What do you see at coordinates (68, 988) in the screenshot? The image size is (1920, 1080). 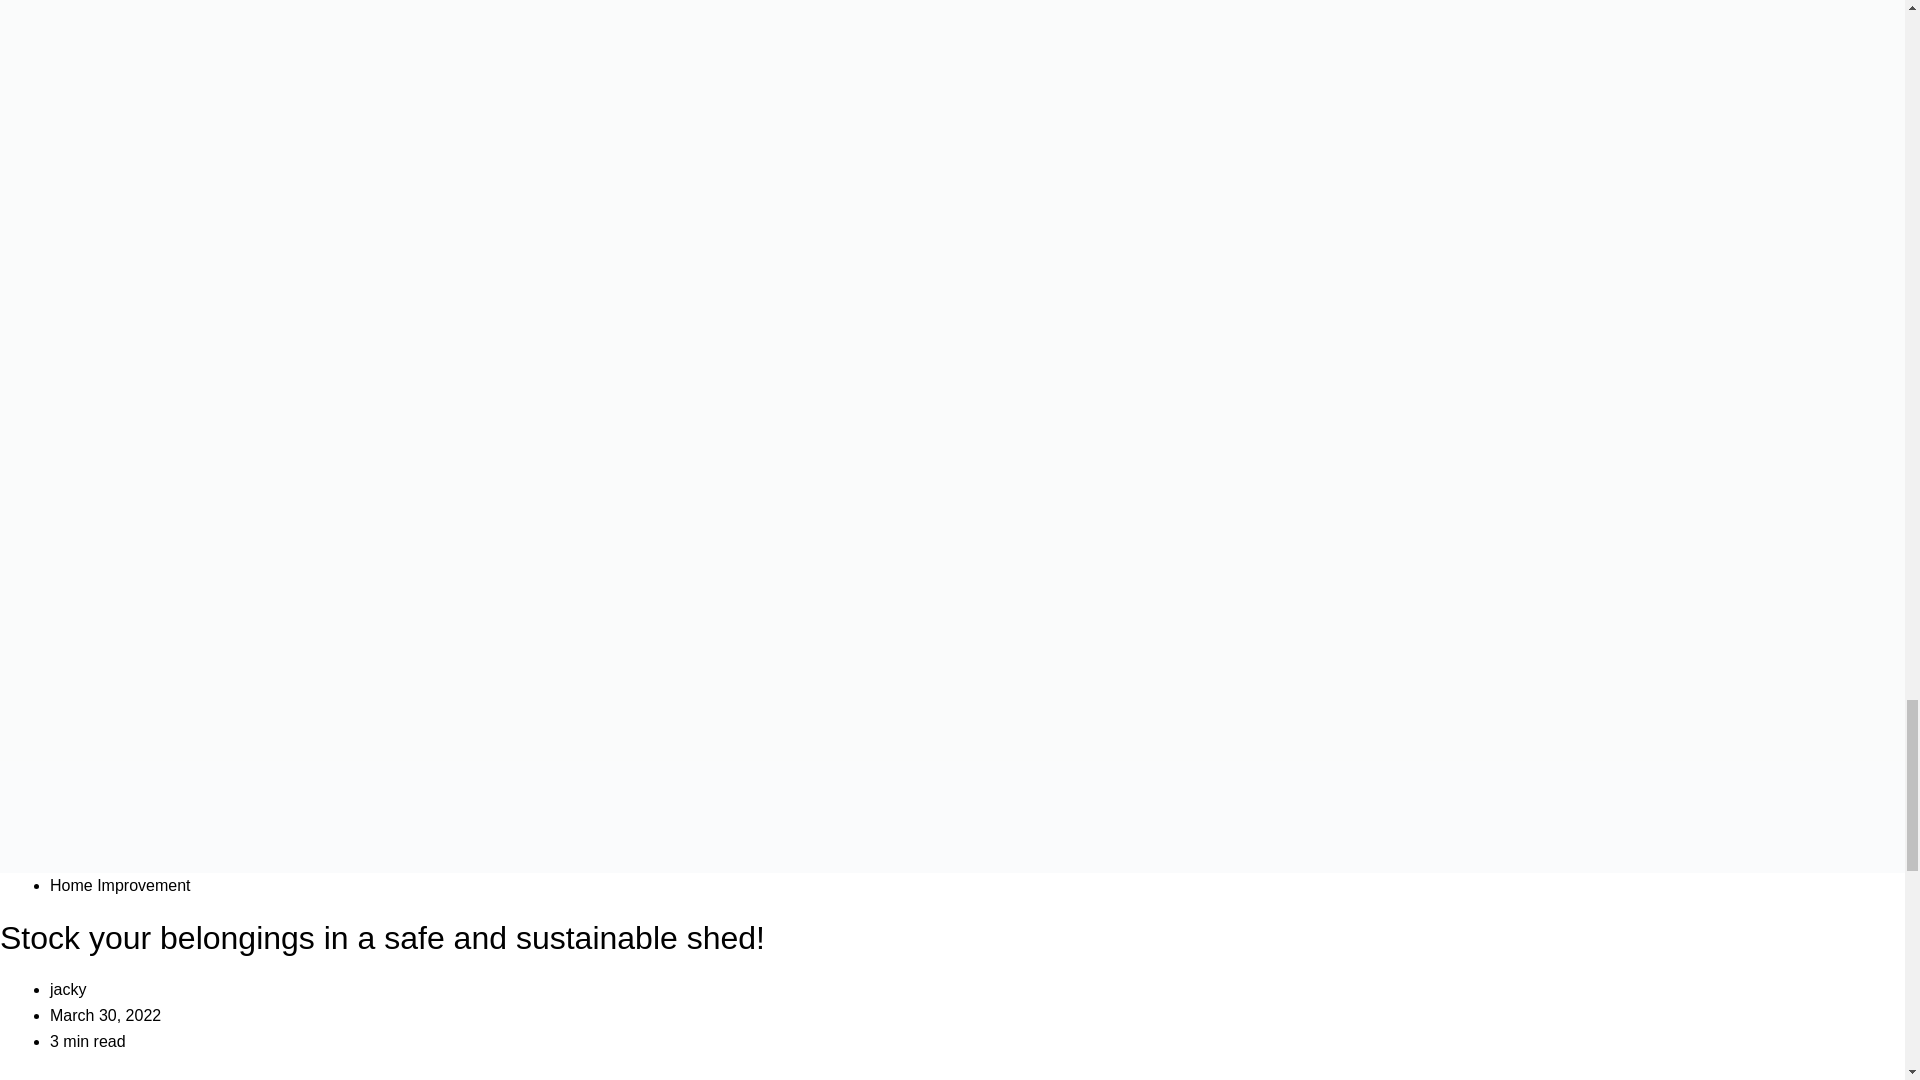 I see `jacky` at bounding box center [68, 988].